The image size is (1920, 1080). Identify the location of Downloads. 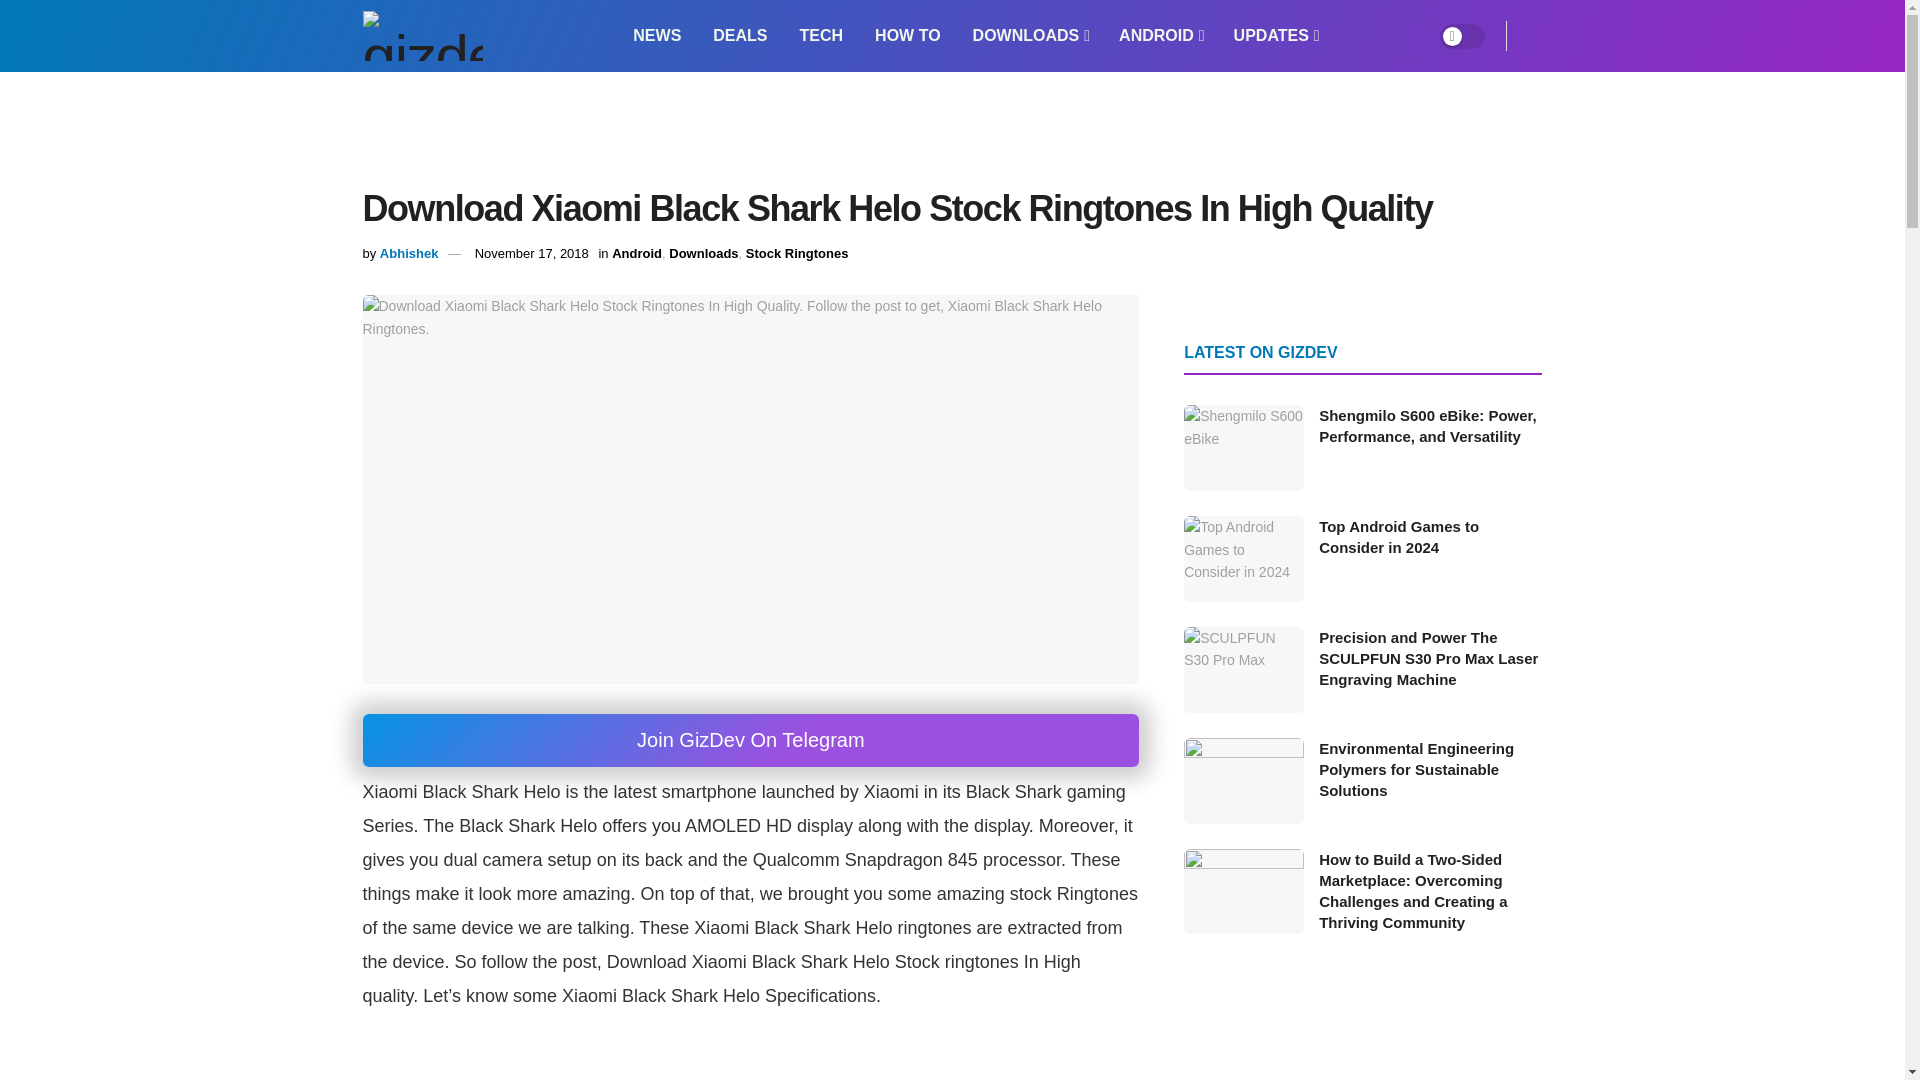
(702, 254).